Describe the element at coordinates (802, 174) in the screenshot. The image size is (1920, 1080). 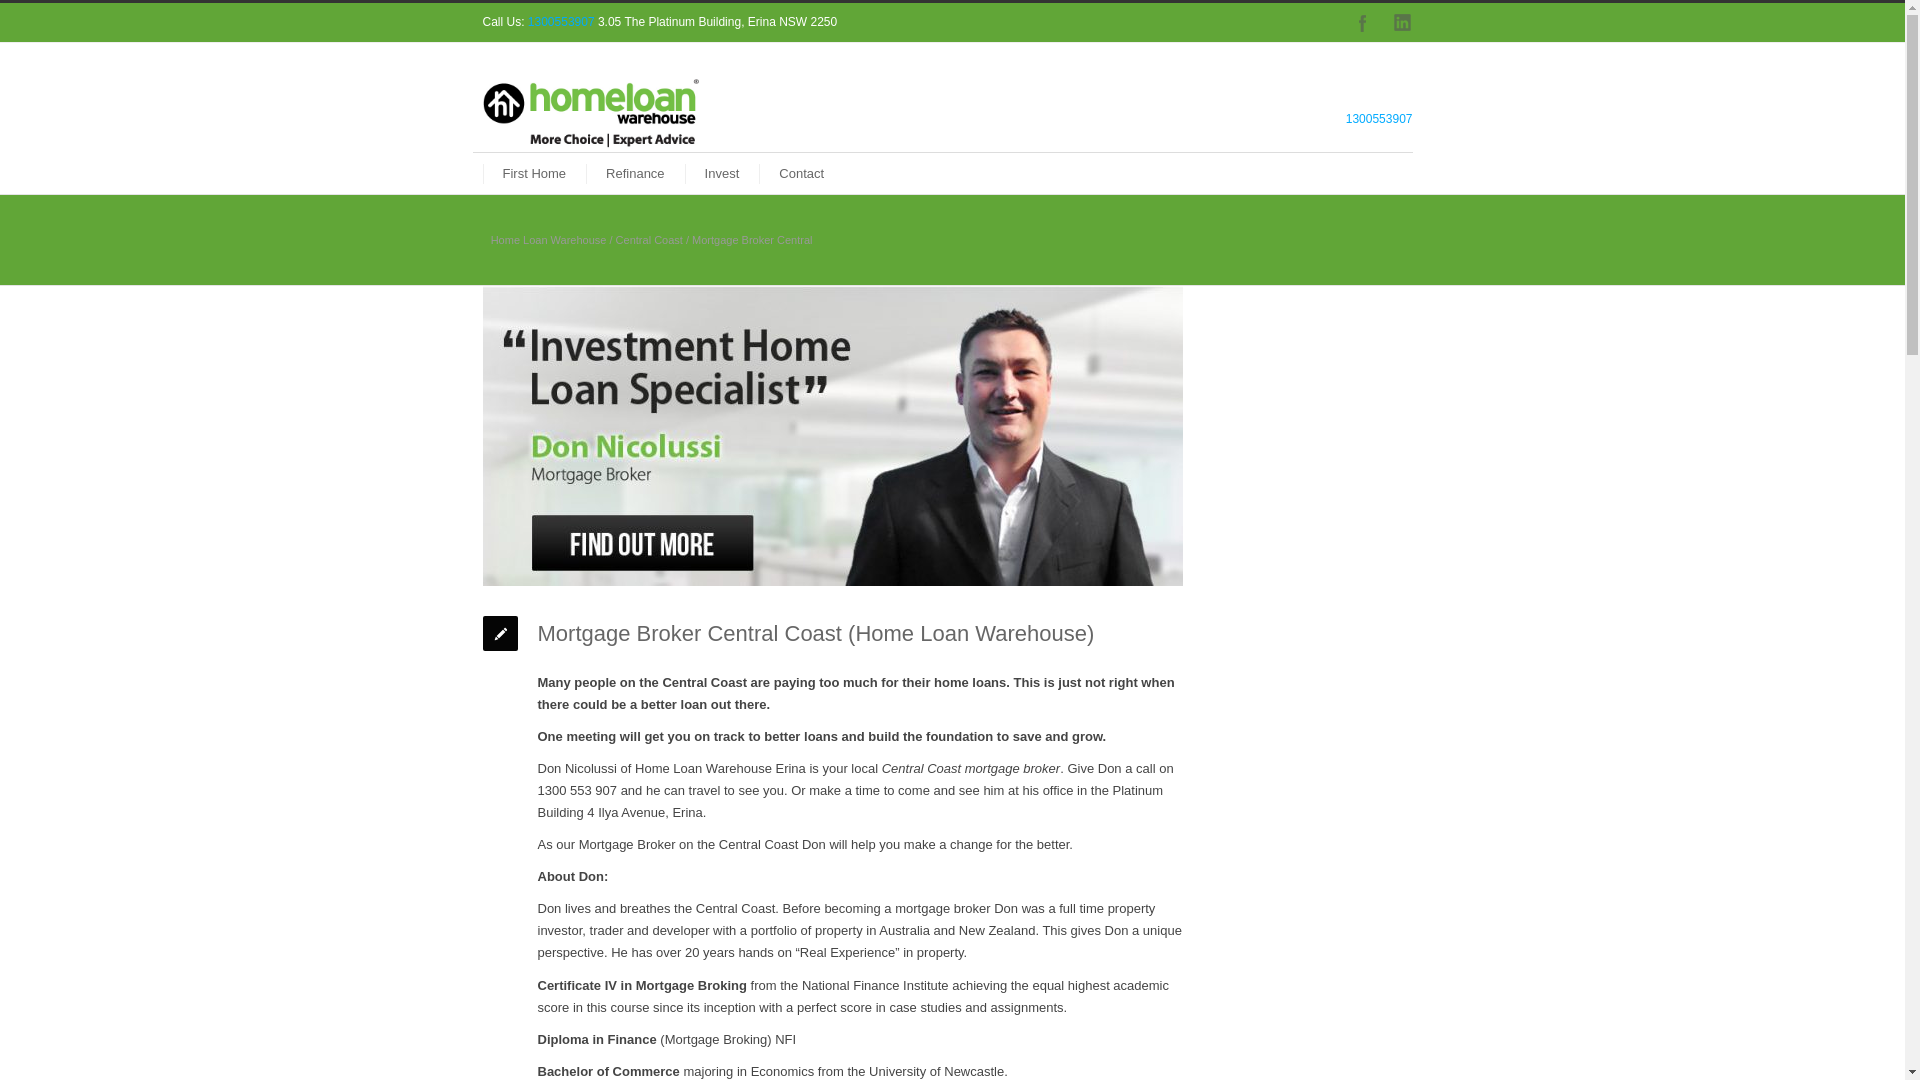
I see `Contact` at that location.